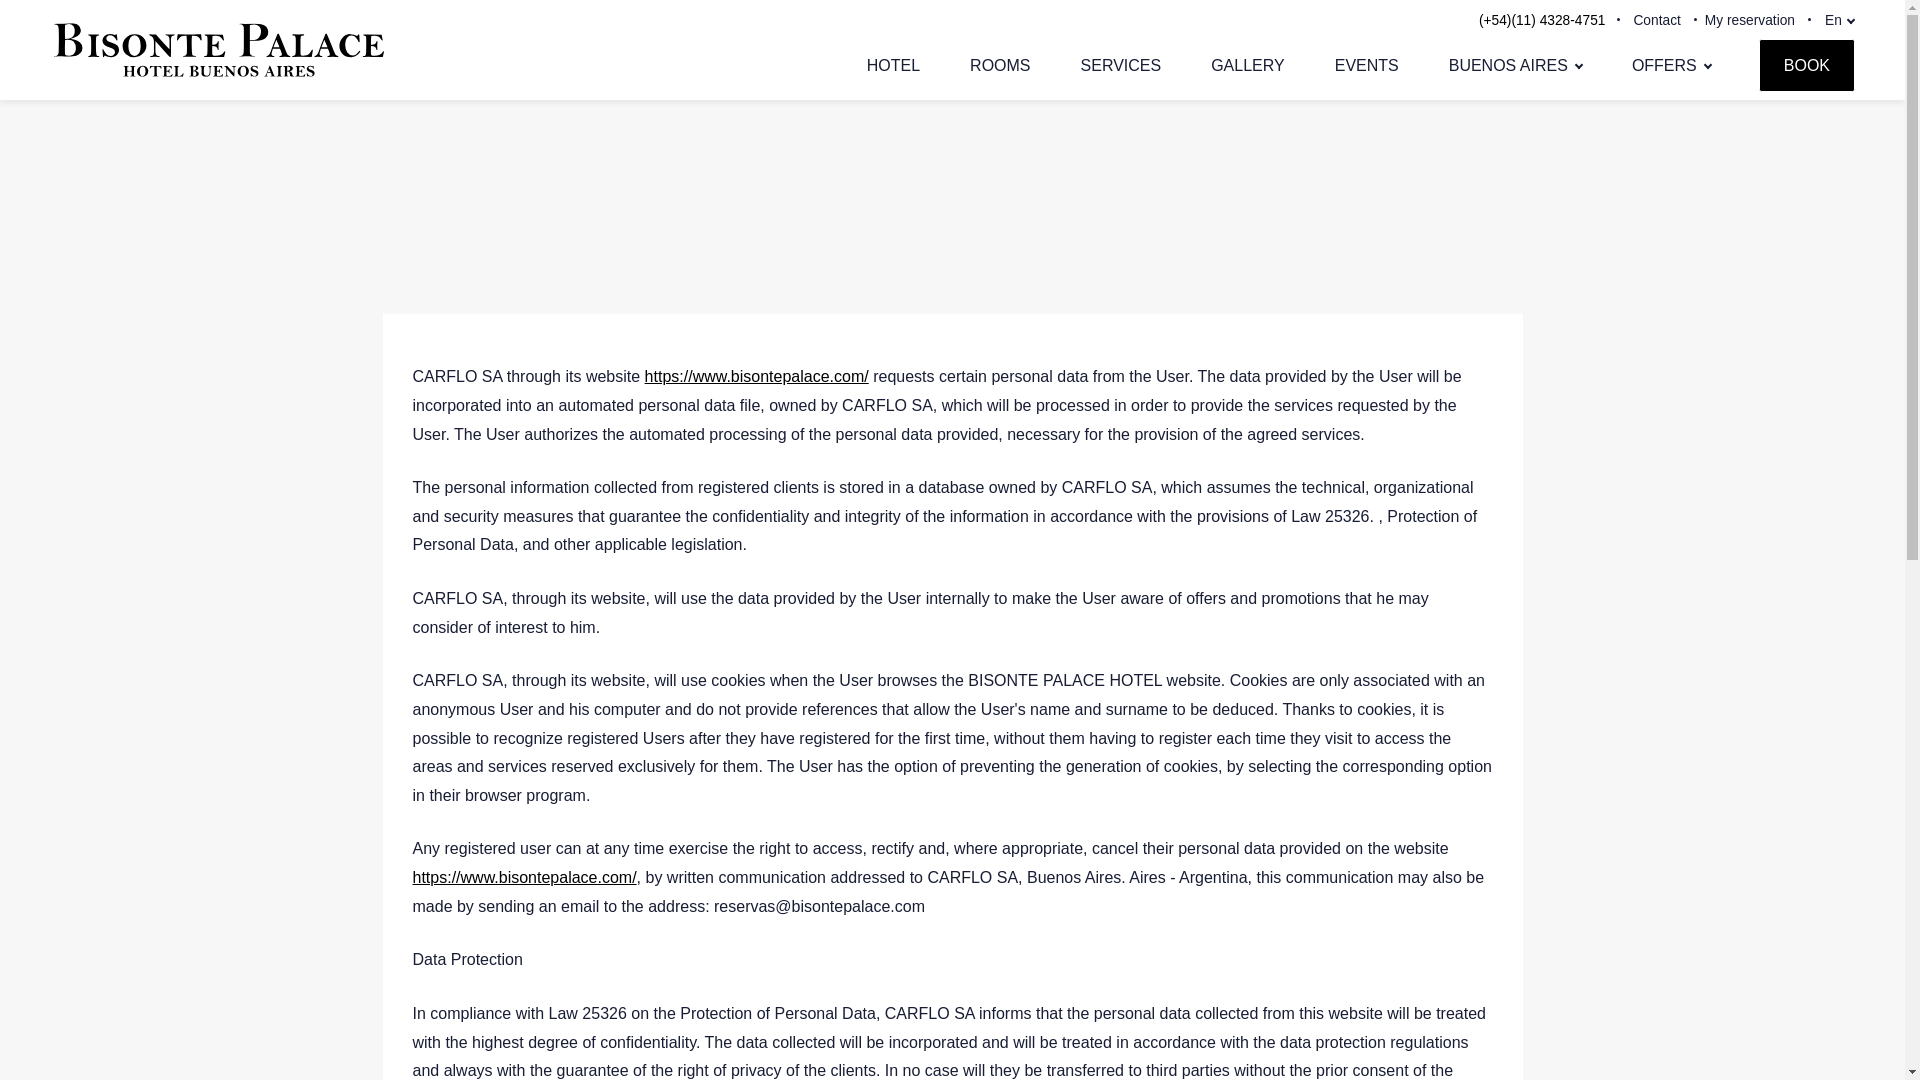  I want to click on HOTEL, so click(893, 64).